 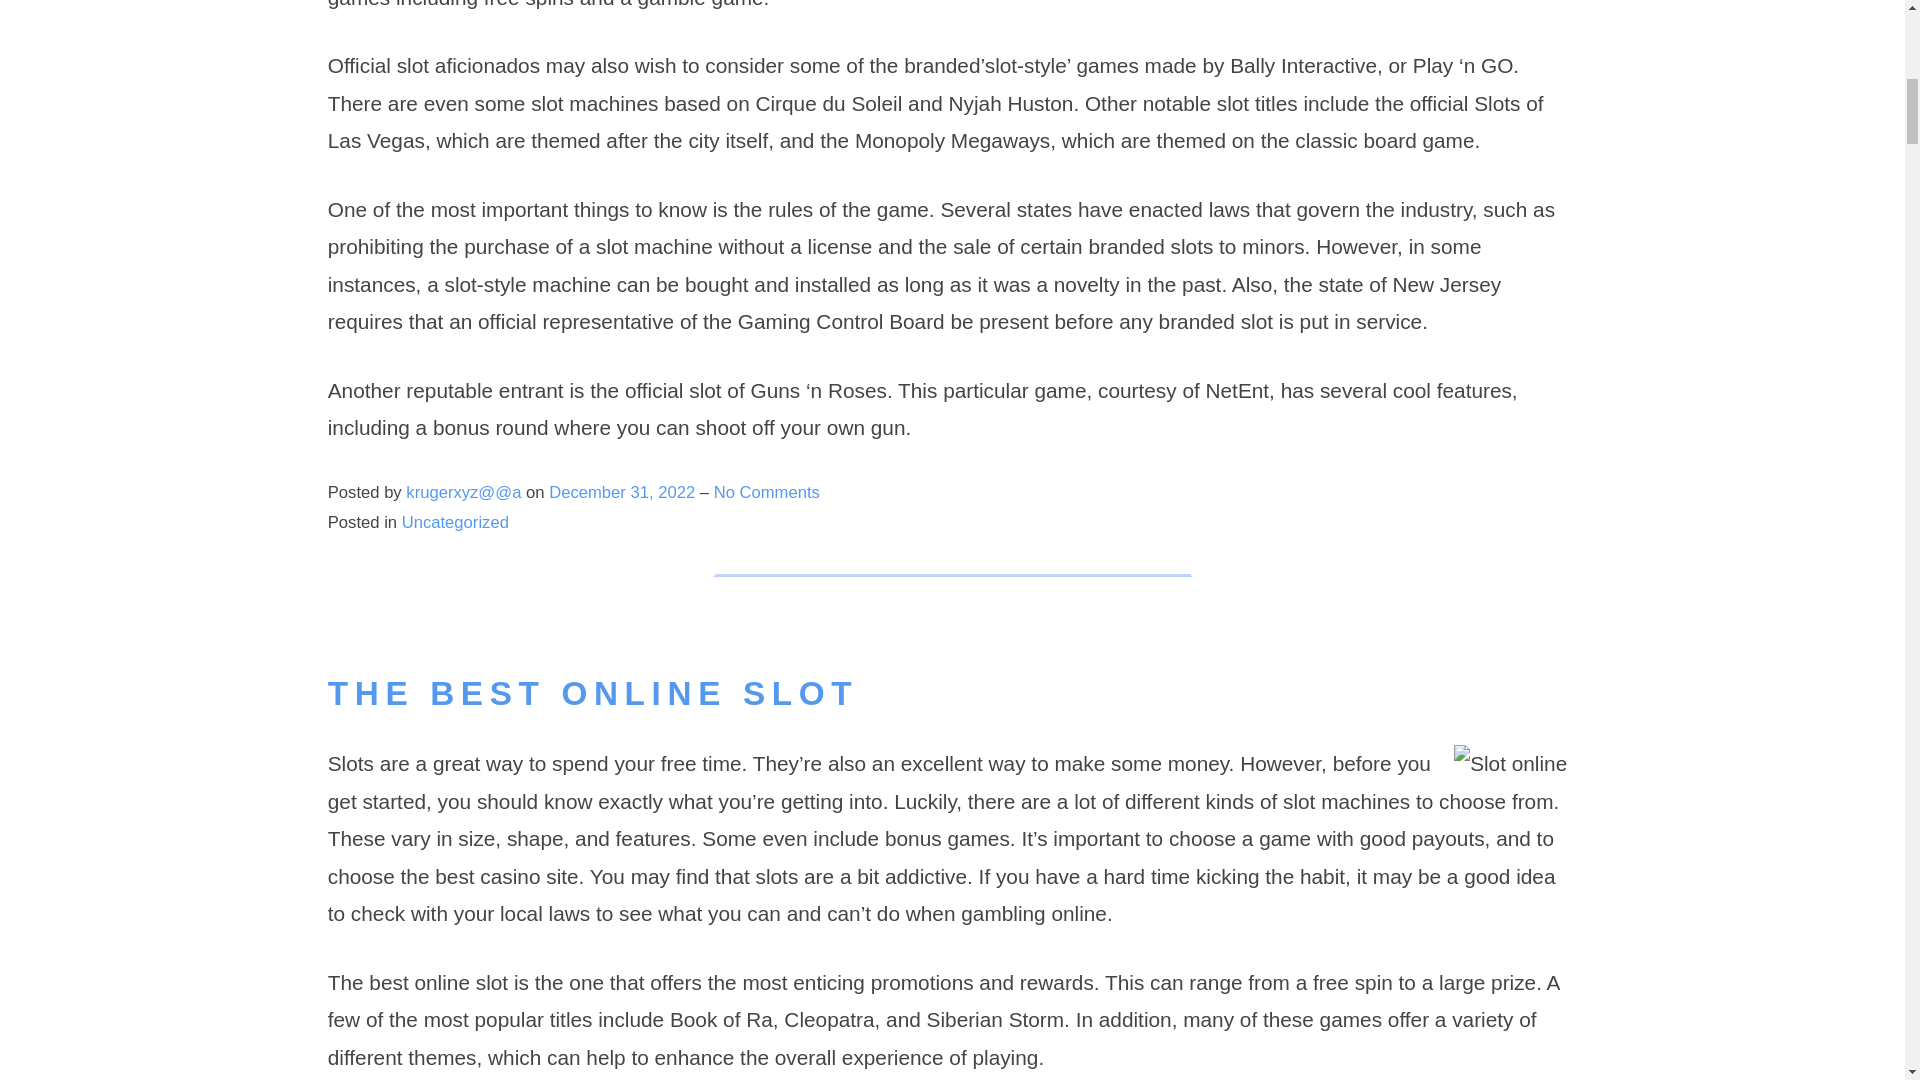 What do you see at coordinates (766, 492) in the screenshot?
I see `No Comments` at bounding box center [766, 492].